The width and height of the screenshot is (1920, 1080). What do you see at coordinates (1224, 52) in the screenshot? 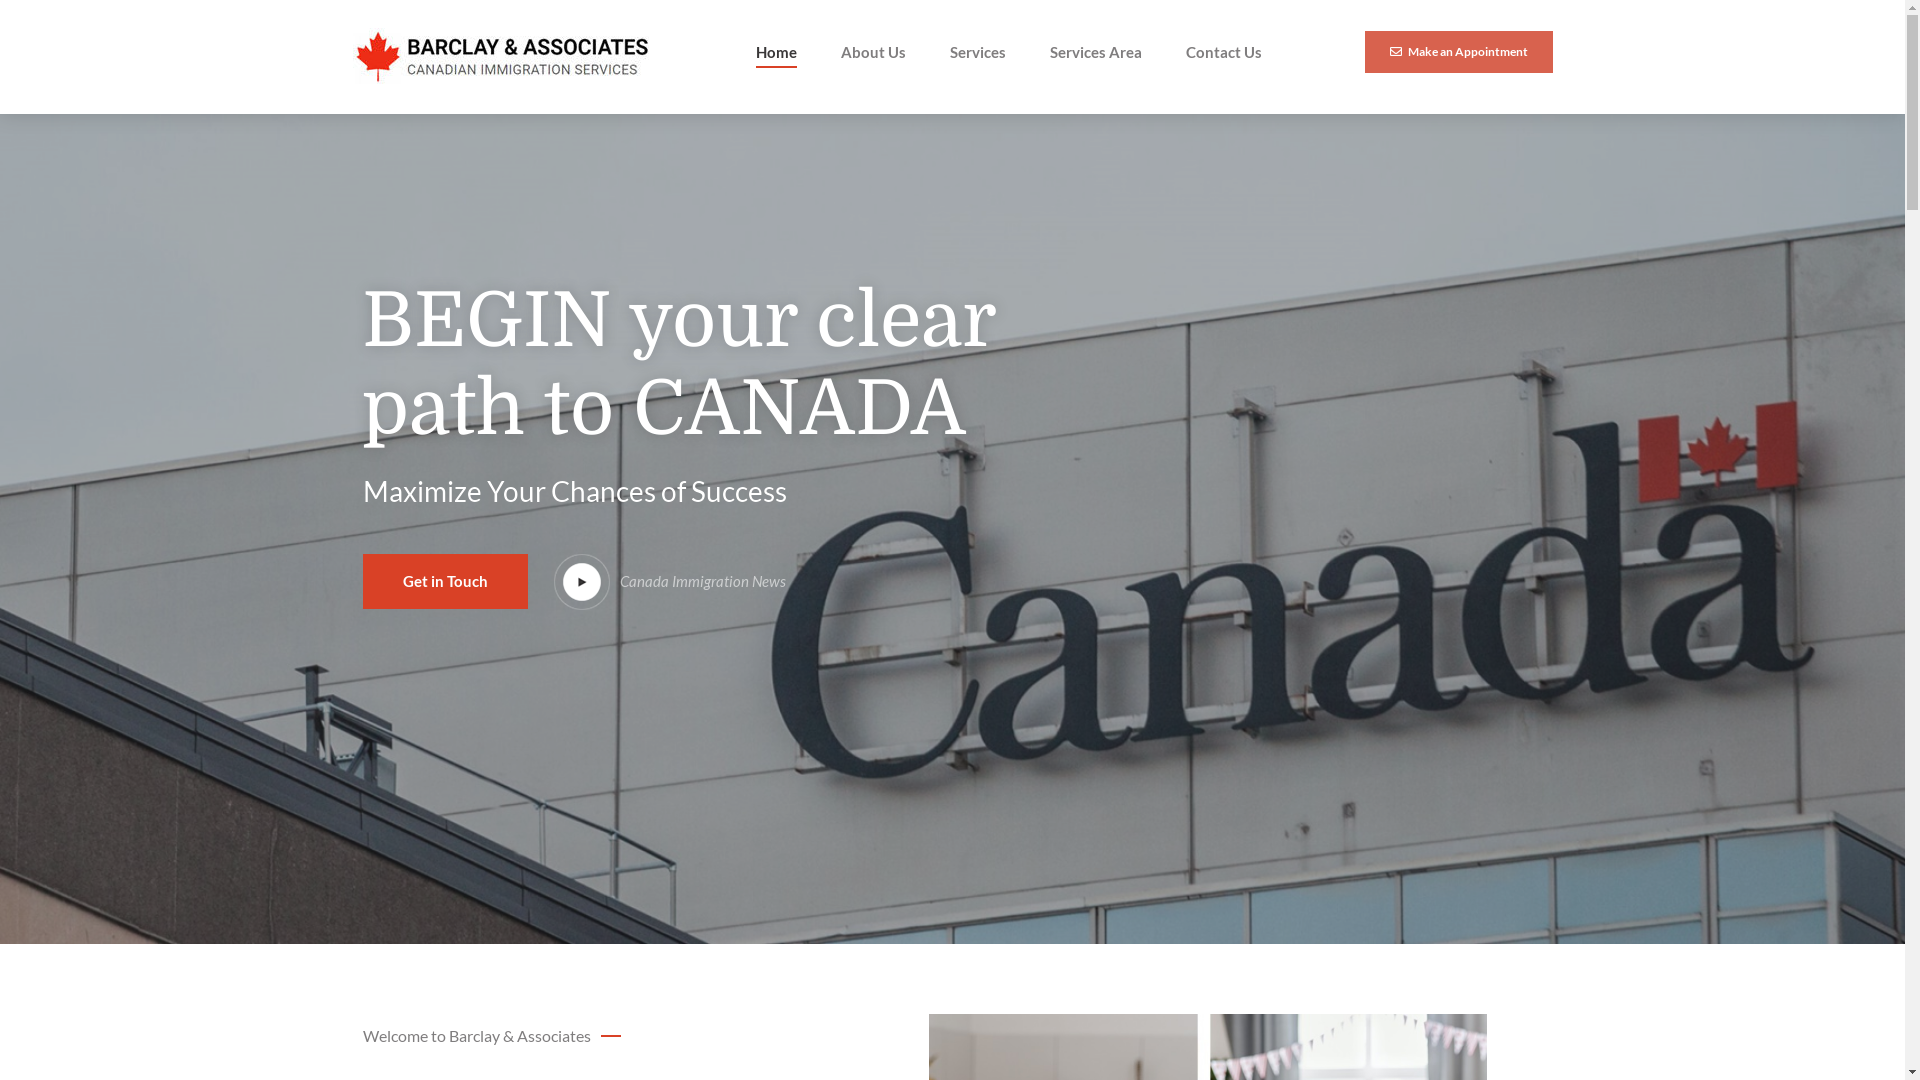
I see `Contact Us` at bounding box center [1224, 52].